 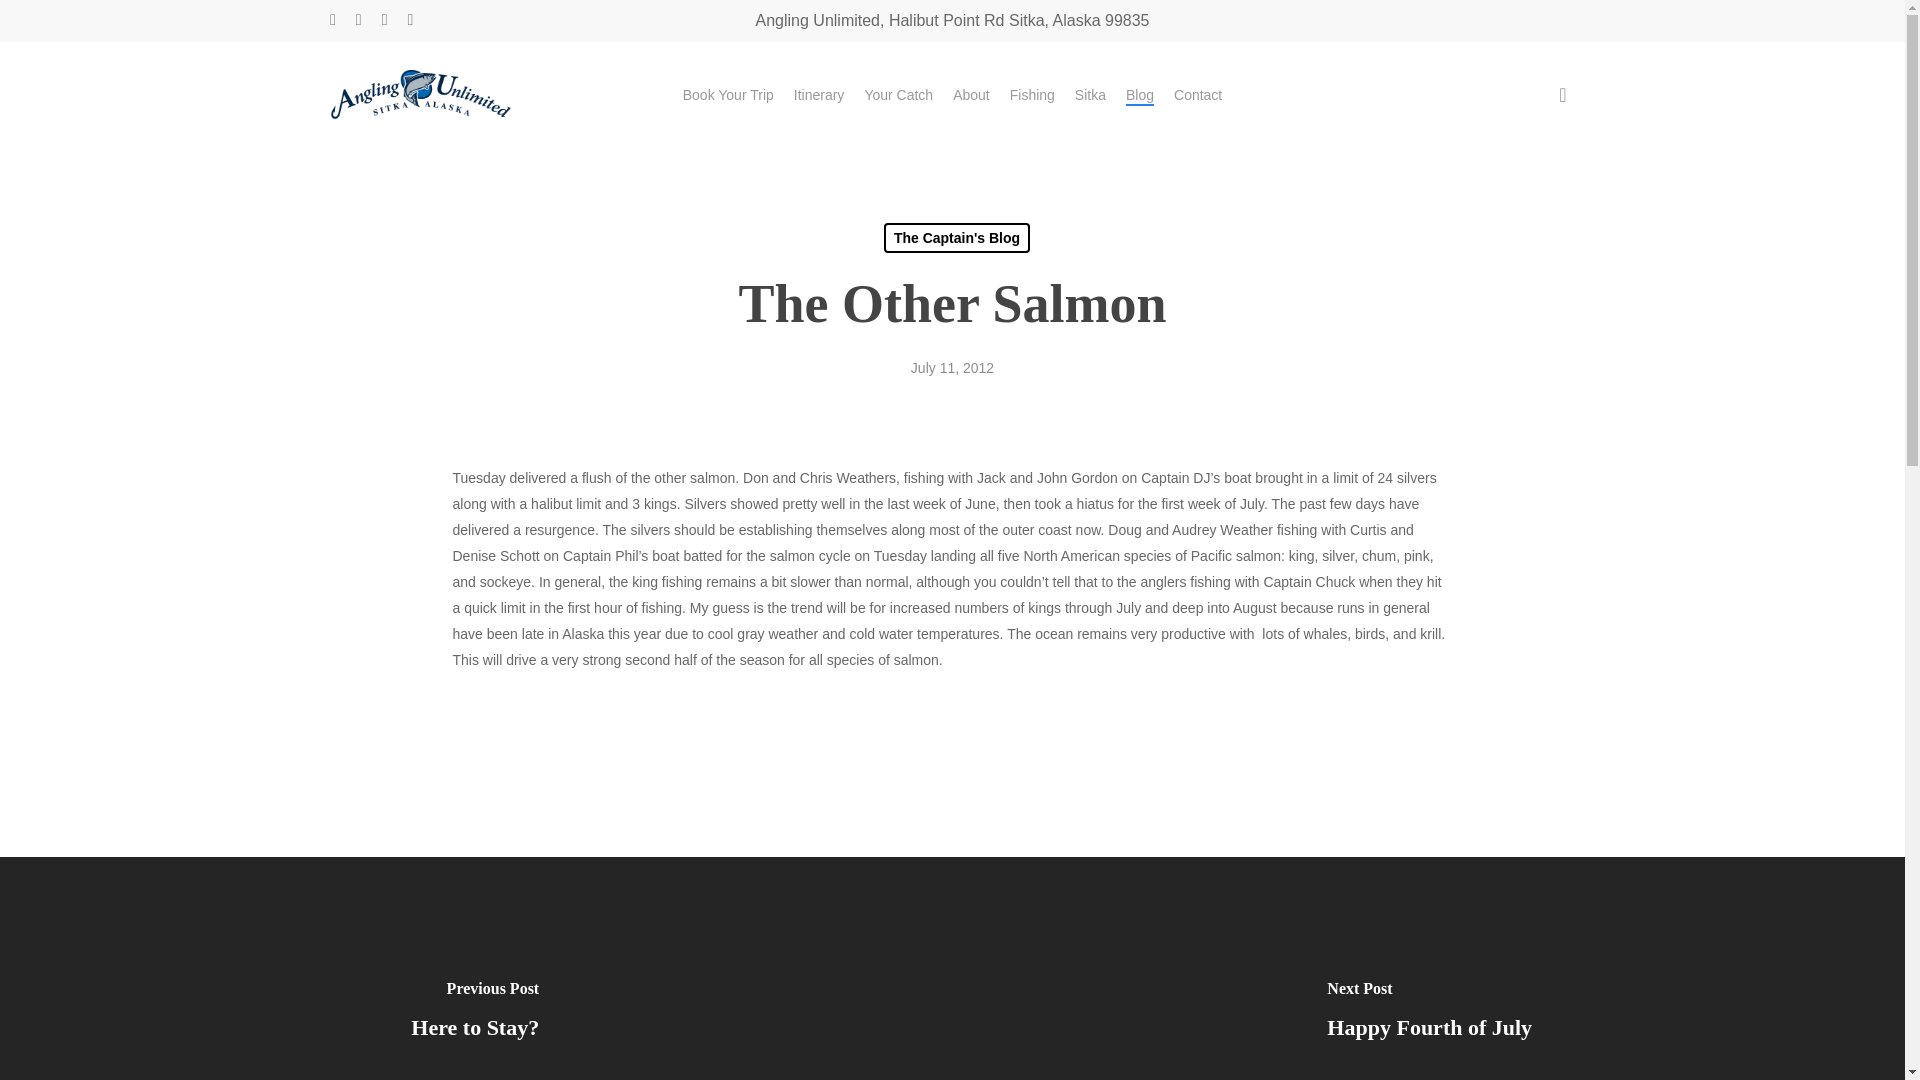 I want to click on Angling Unlimited, Halibut Point Rd Sitka, Alaska 99835, so click(x=953, y=20).